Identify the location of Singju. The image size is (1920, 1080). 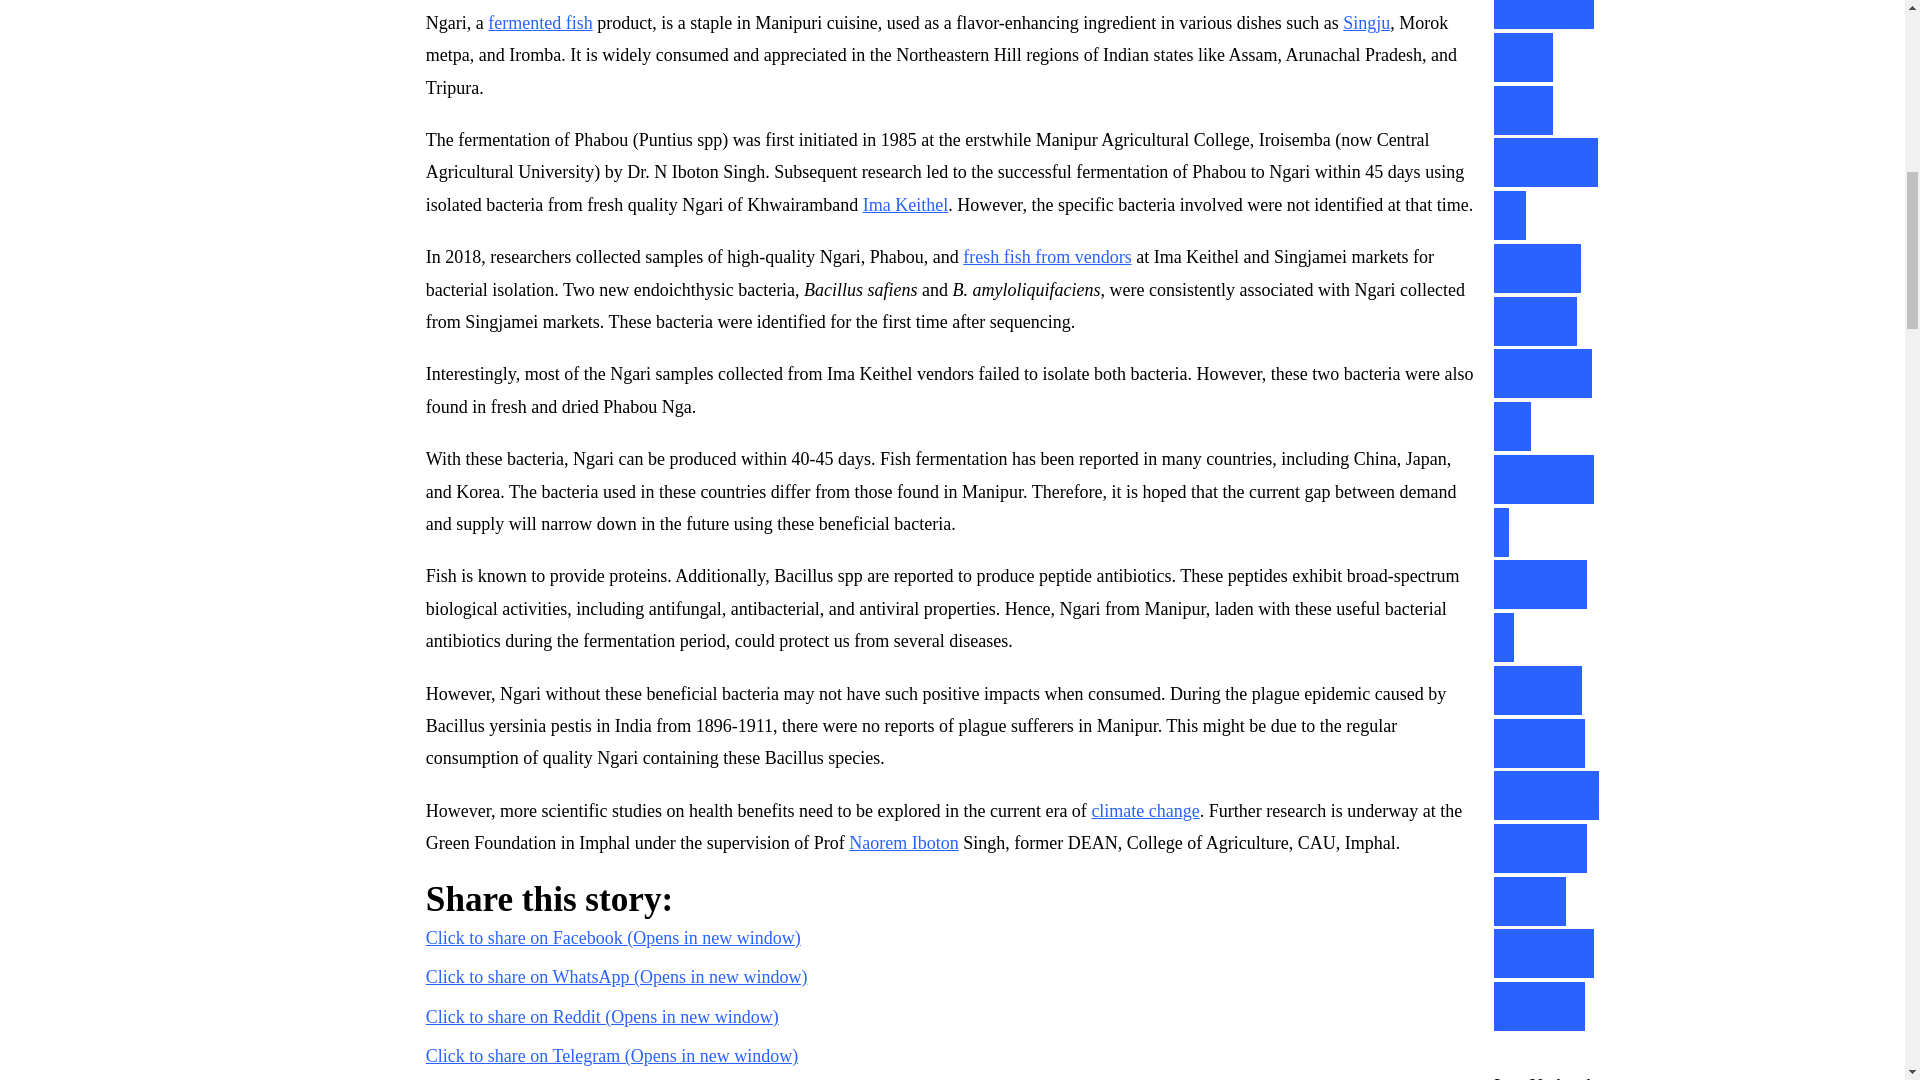
(1366, 22).